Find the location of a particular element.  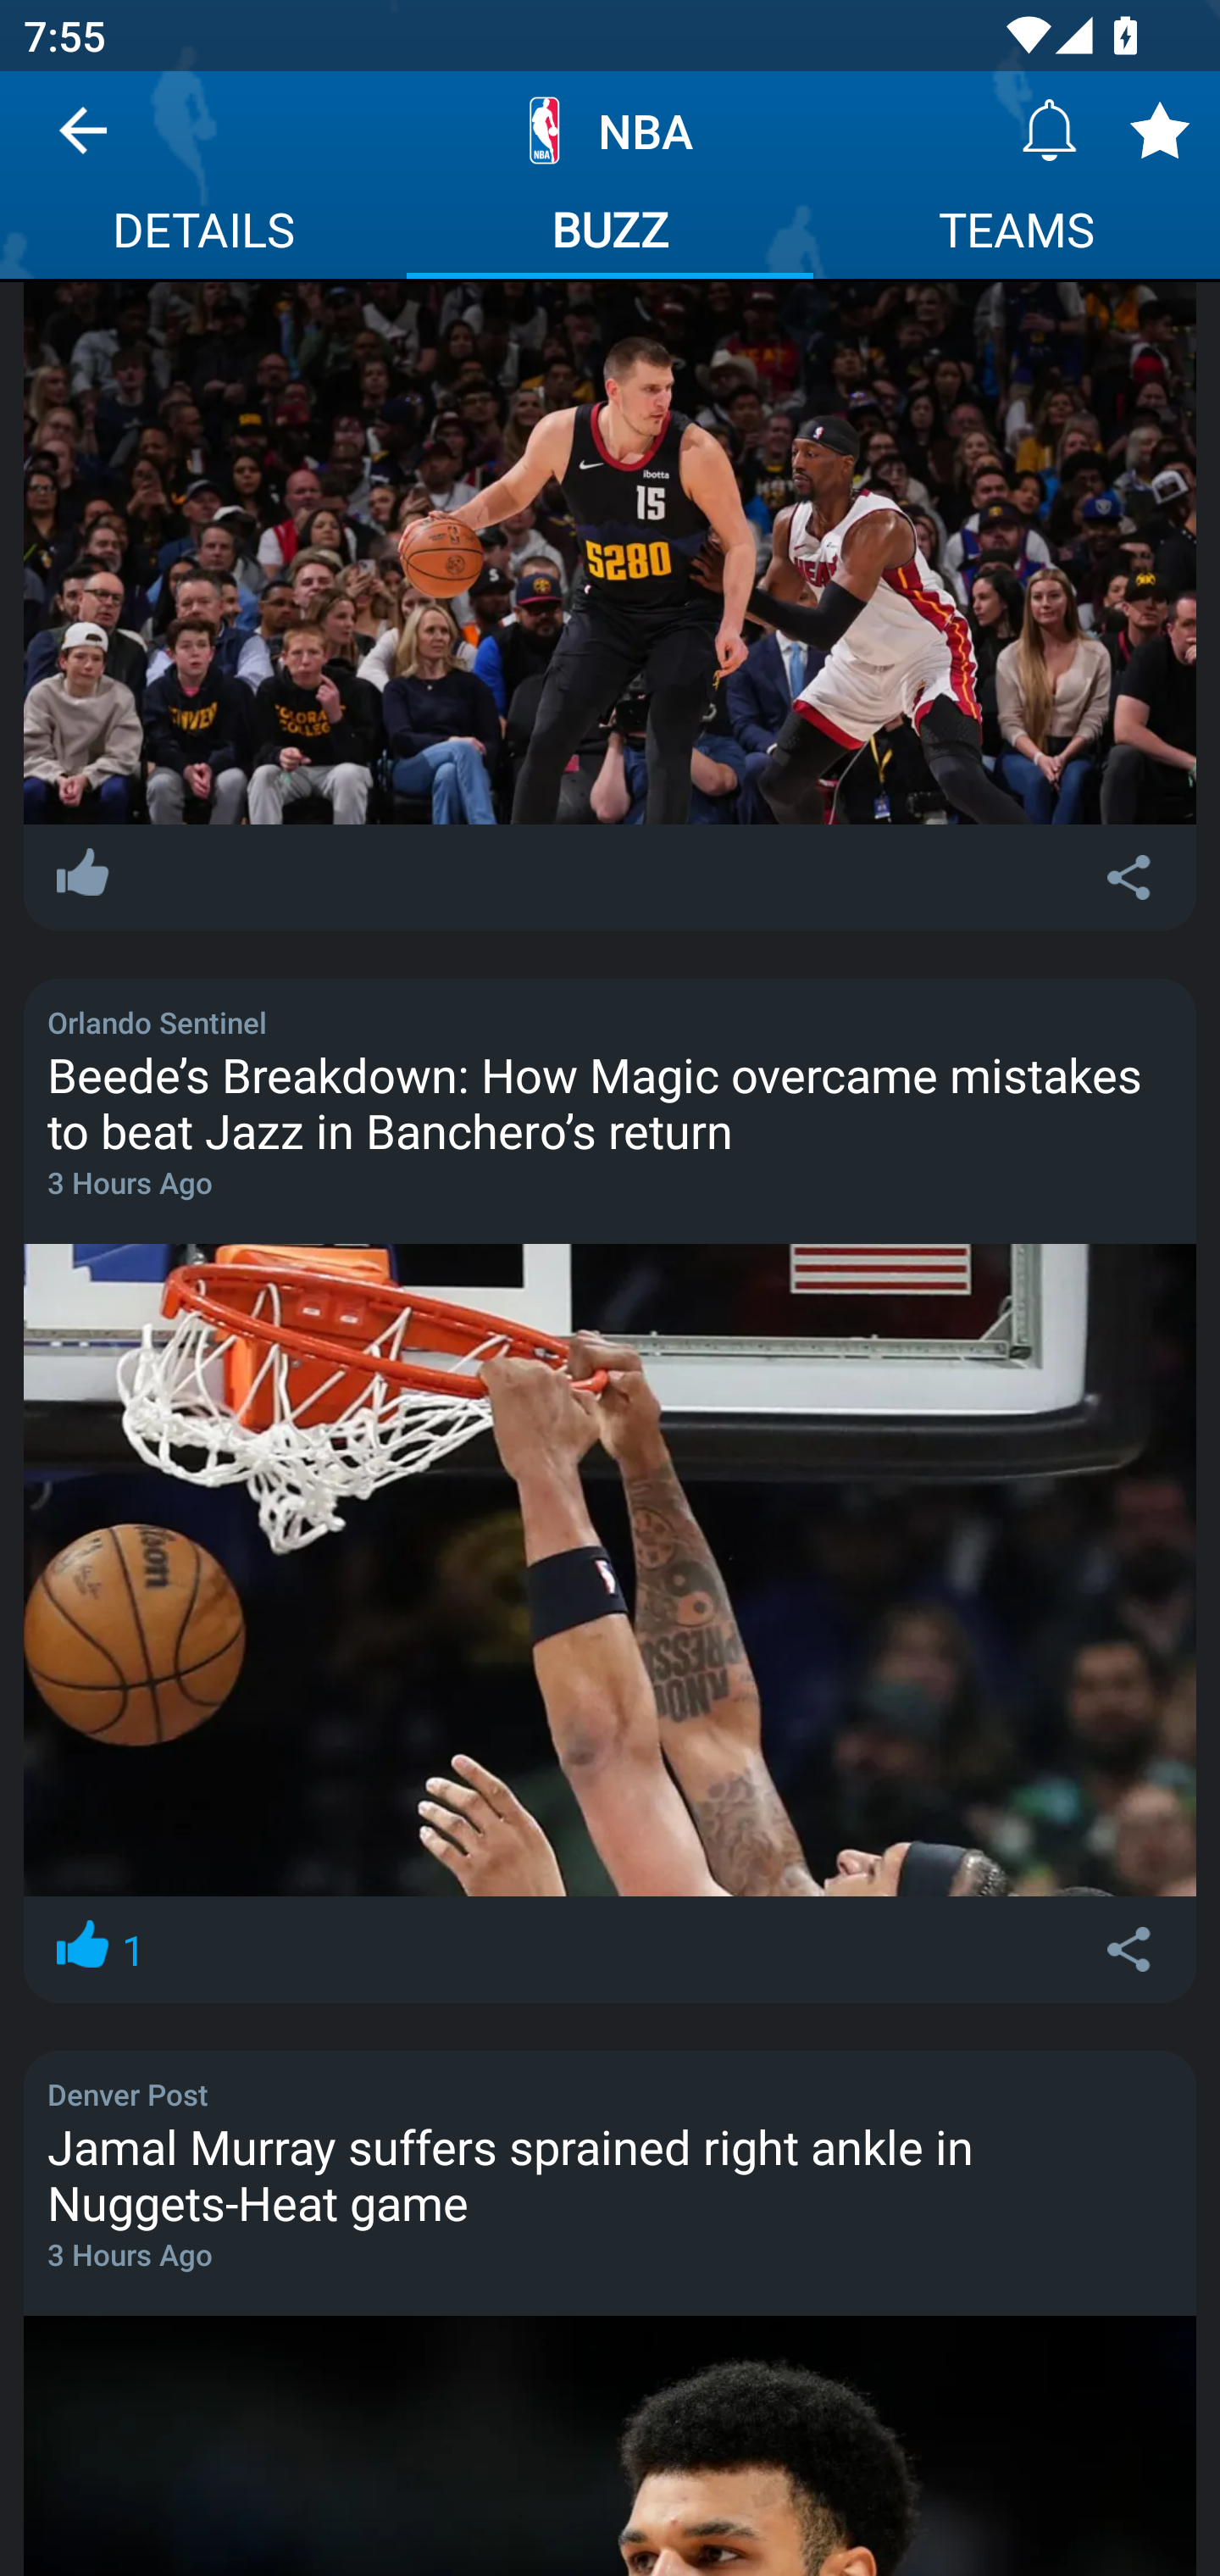

Navigate up is located at coordinates (83, 142).